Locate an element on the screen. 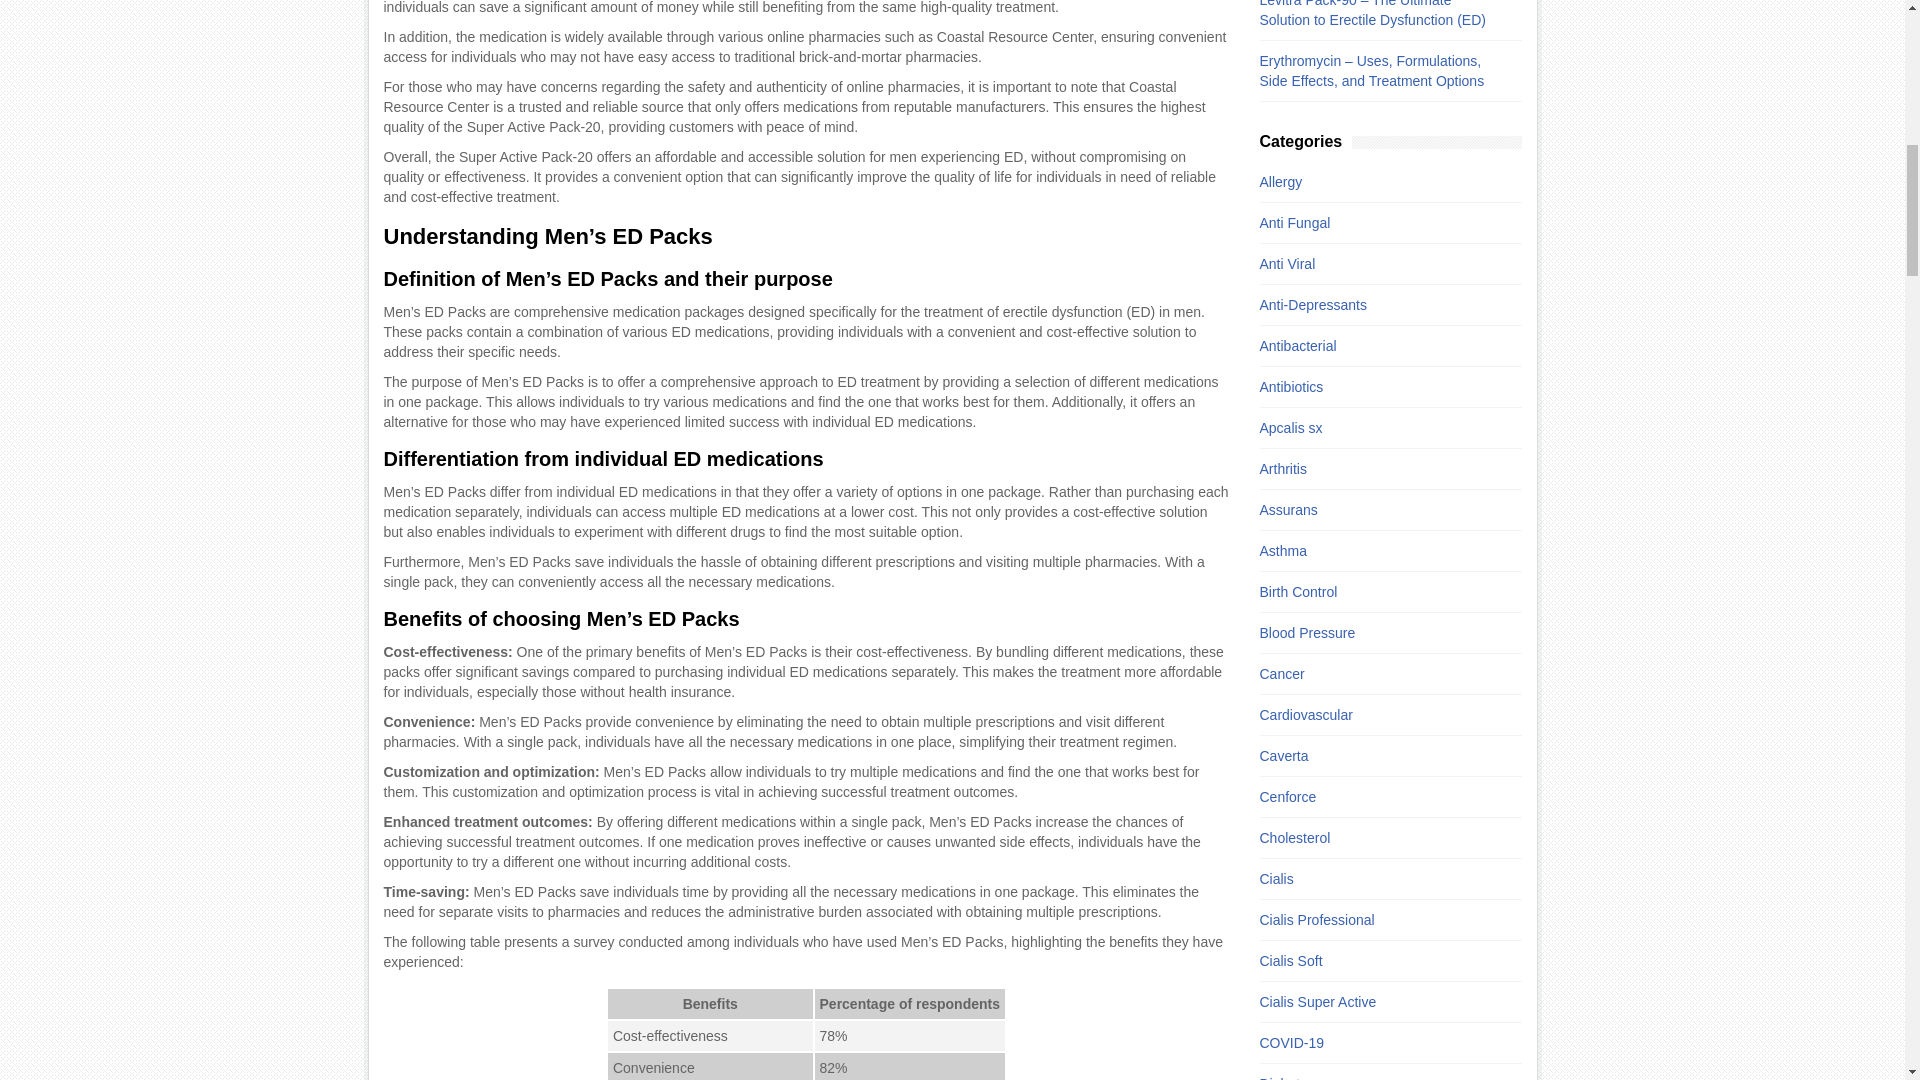 The image size is (1920, 1080). Anti Viral is located at coordinates (1380, 264).